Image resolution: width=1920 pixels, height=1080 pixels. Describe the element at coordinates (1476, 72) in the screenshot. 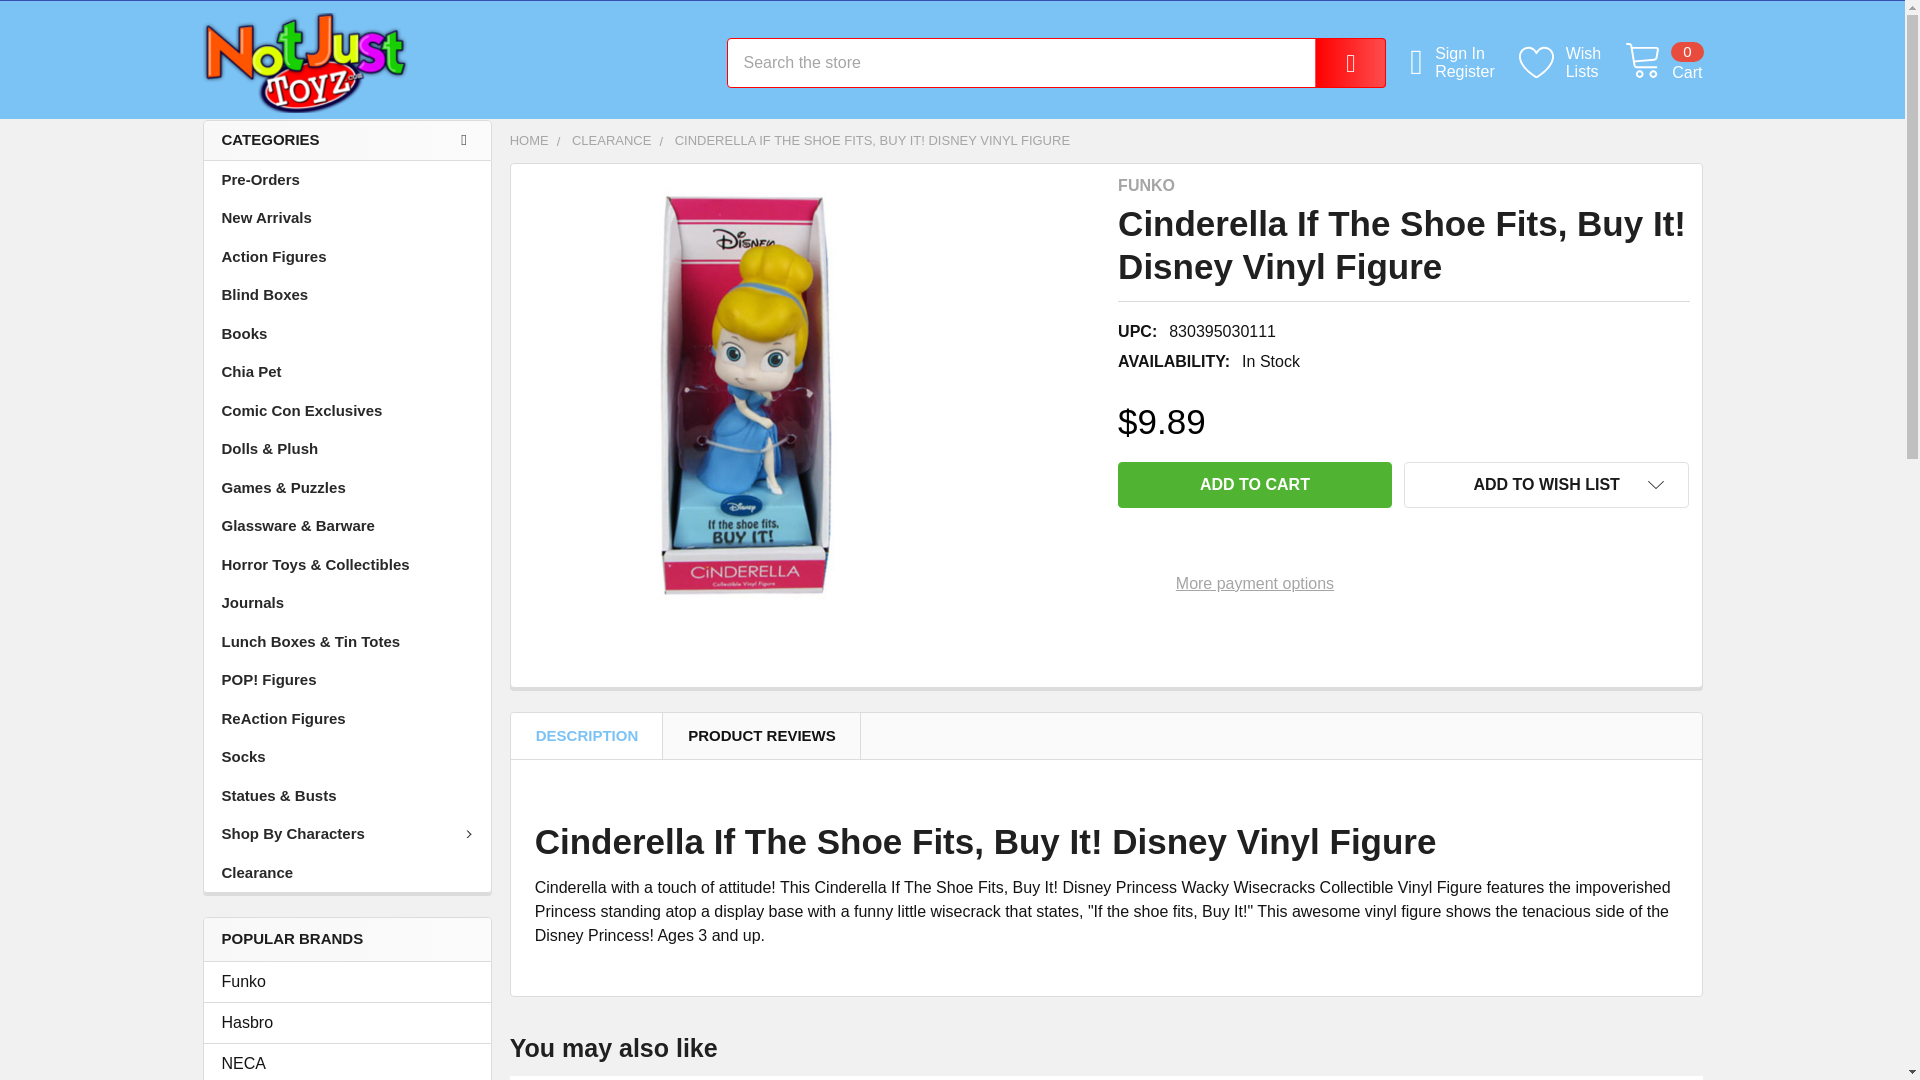

I see `Register` at that location.